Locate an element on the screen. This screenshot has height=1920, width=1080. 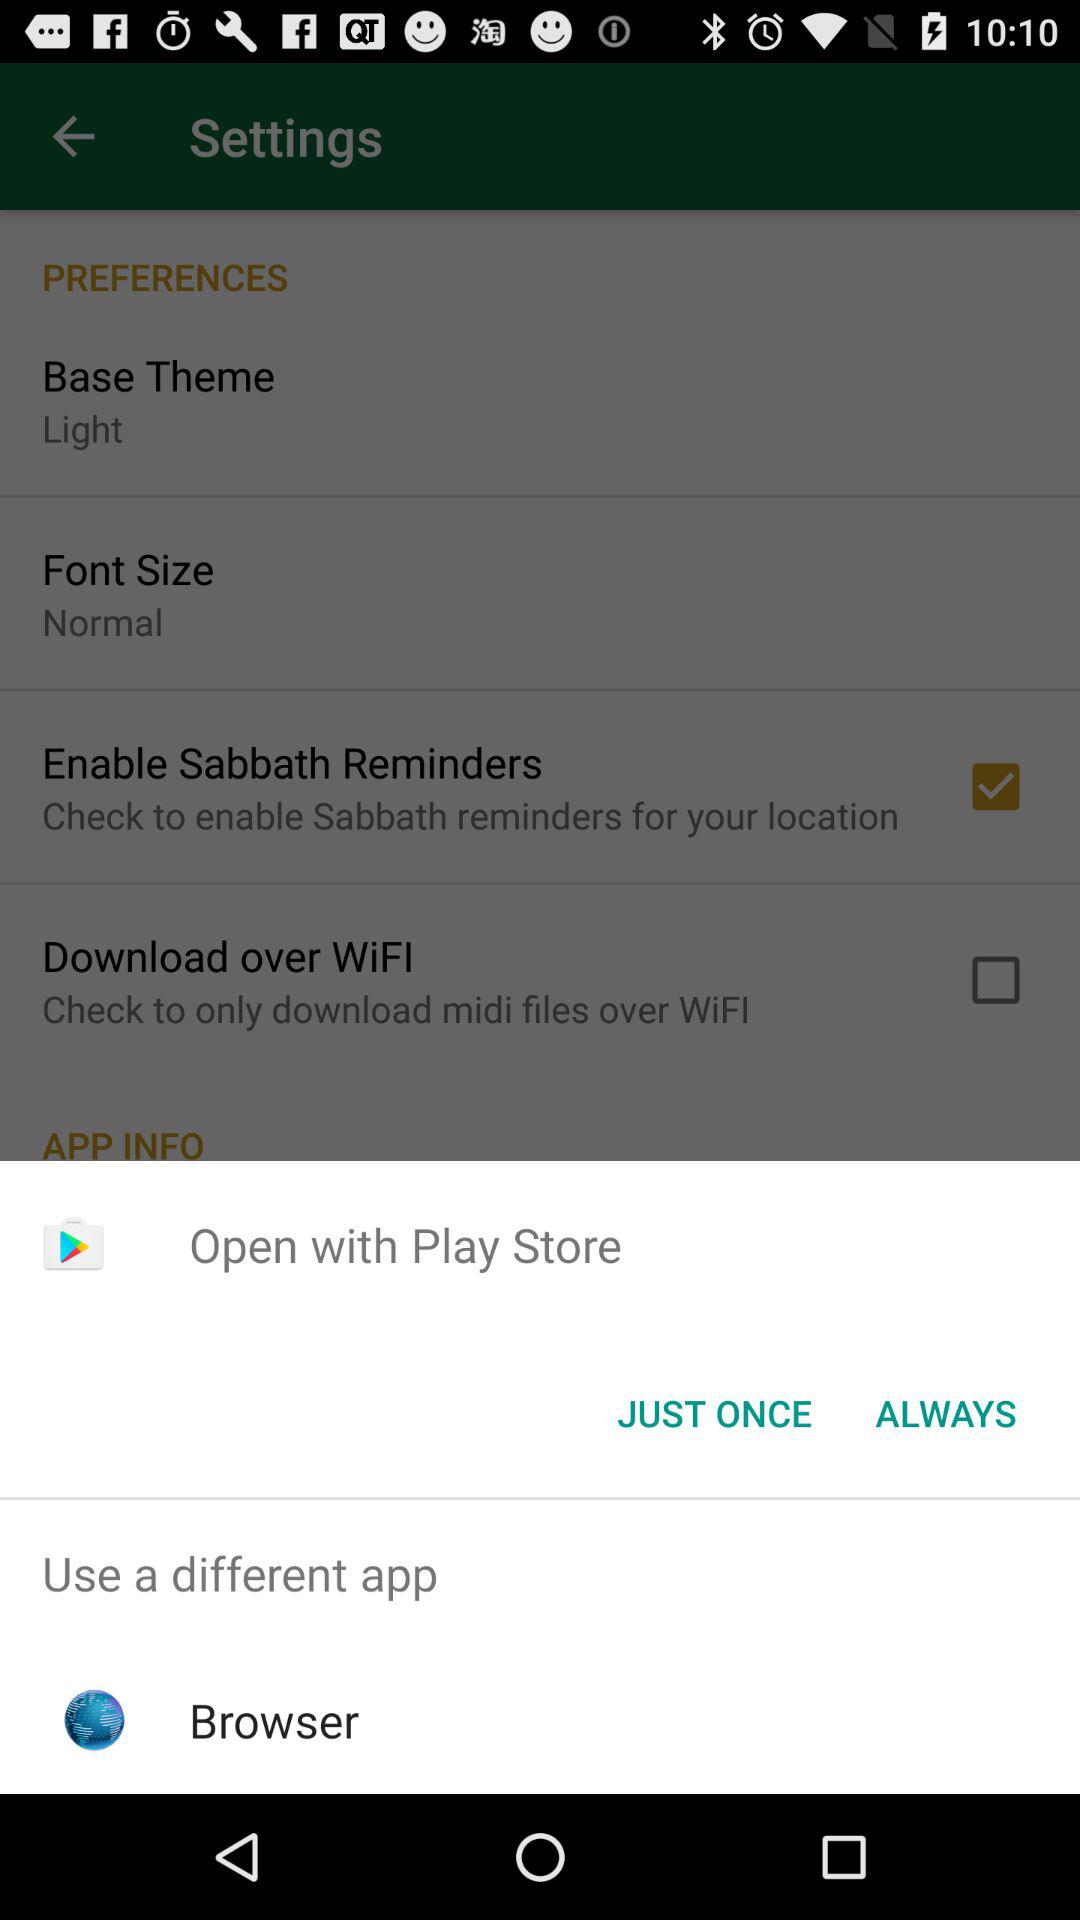
jump until the always button is located at coordinates (946, 1413).